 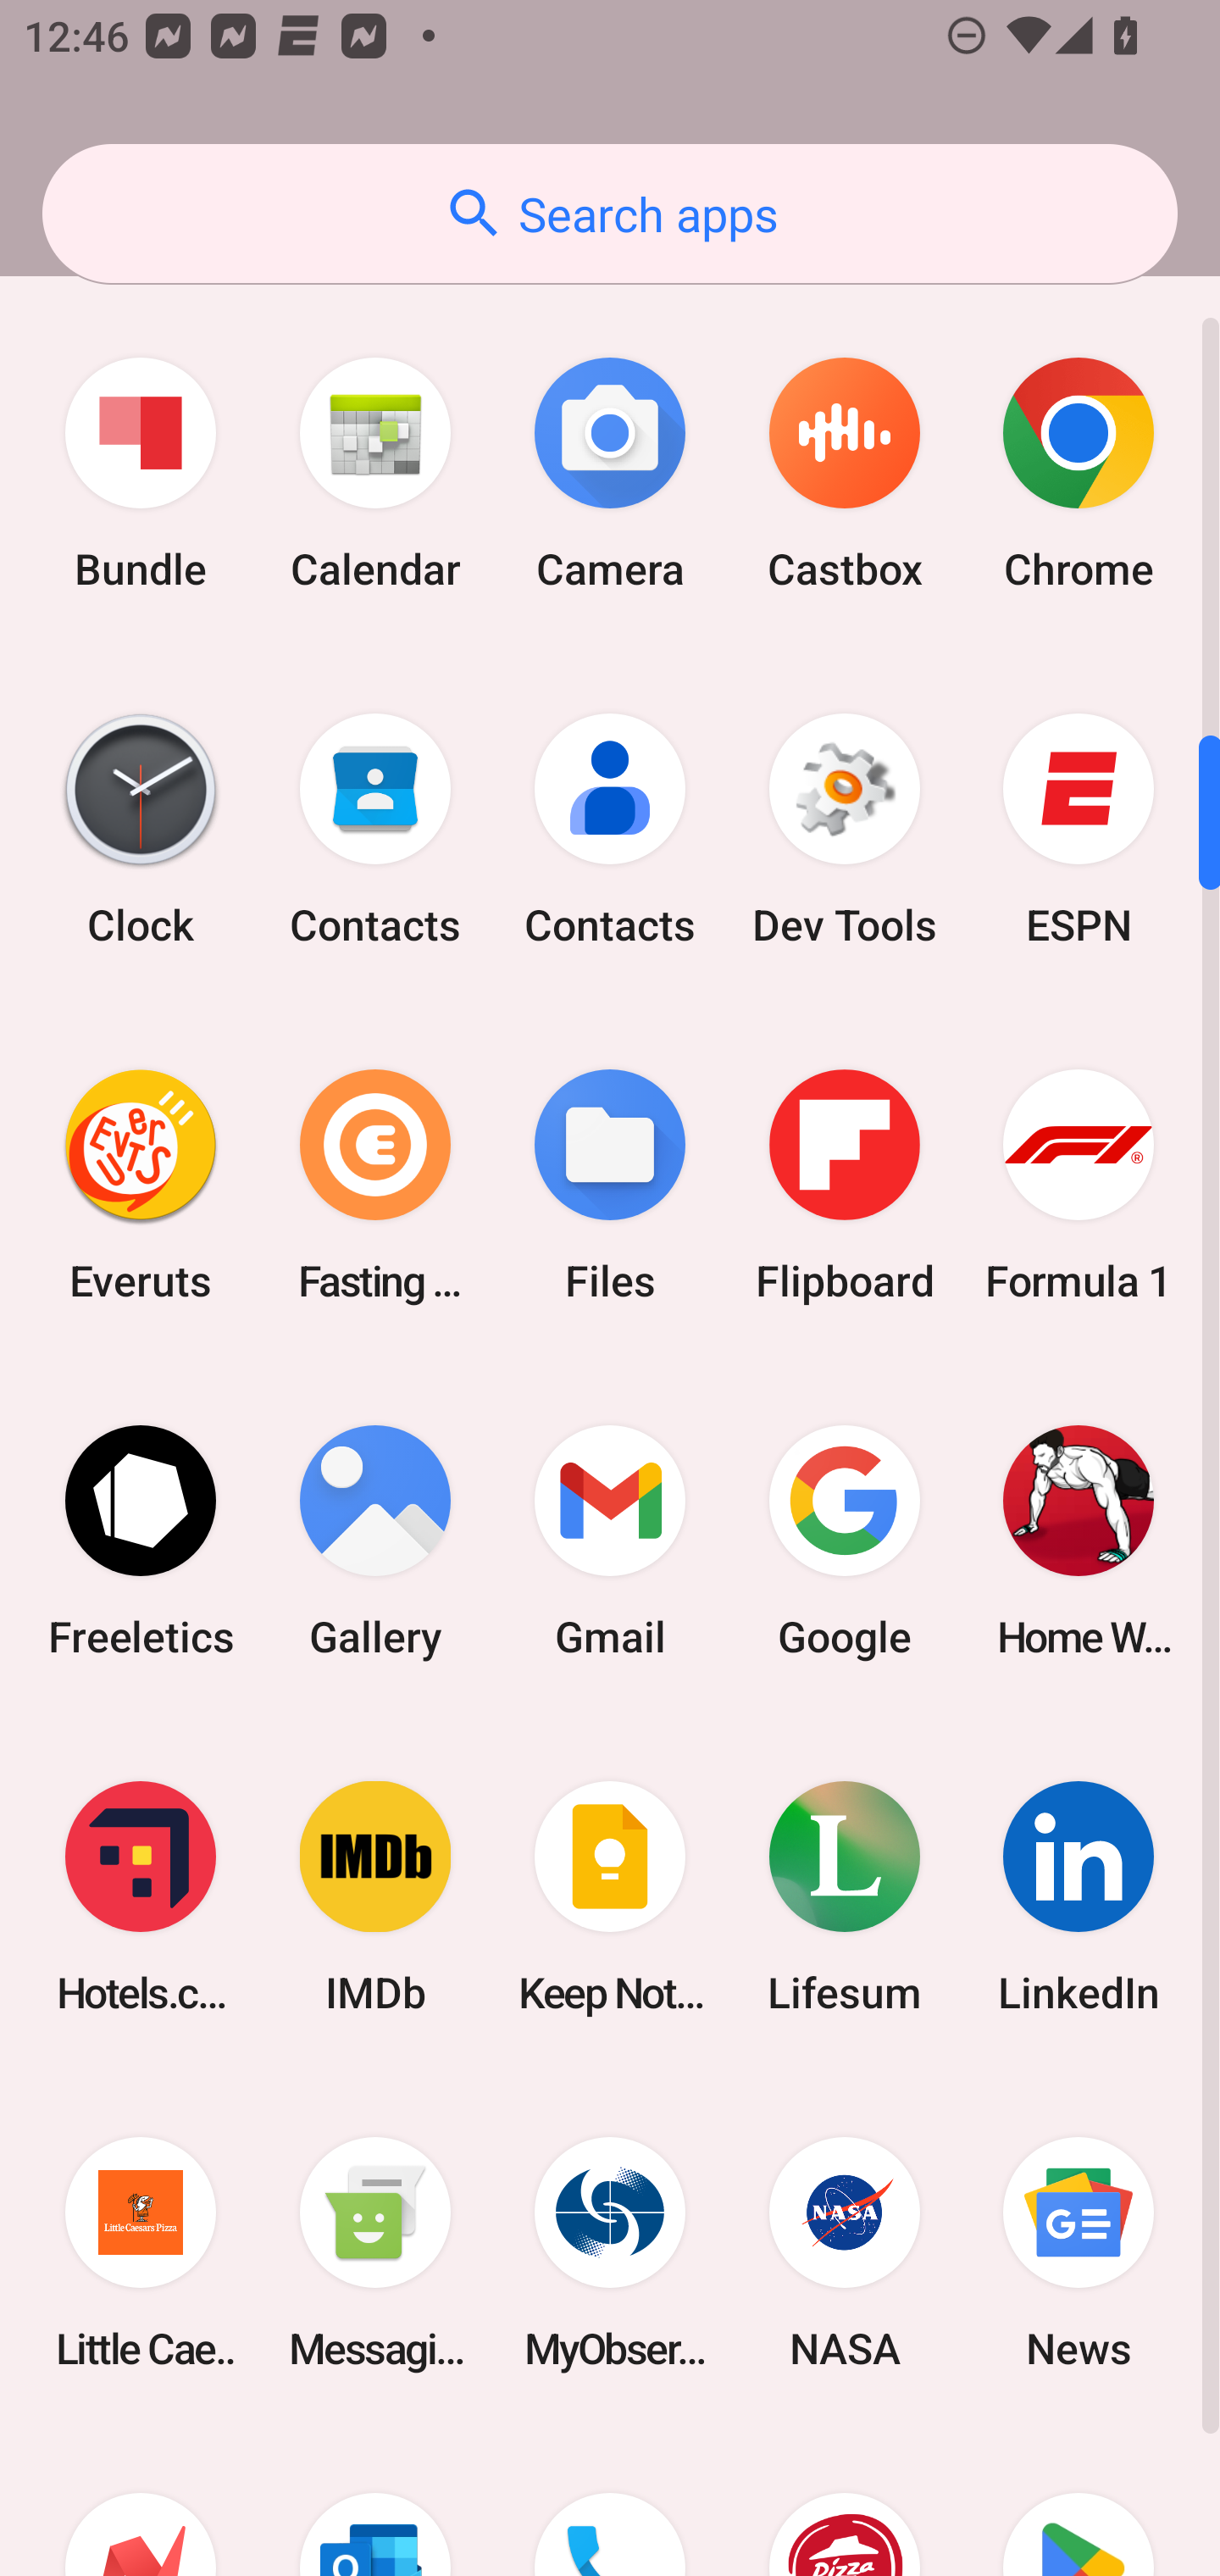 I want to click on Calendar, so click(x=375, y=474).